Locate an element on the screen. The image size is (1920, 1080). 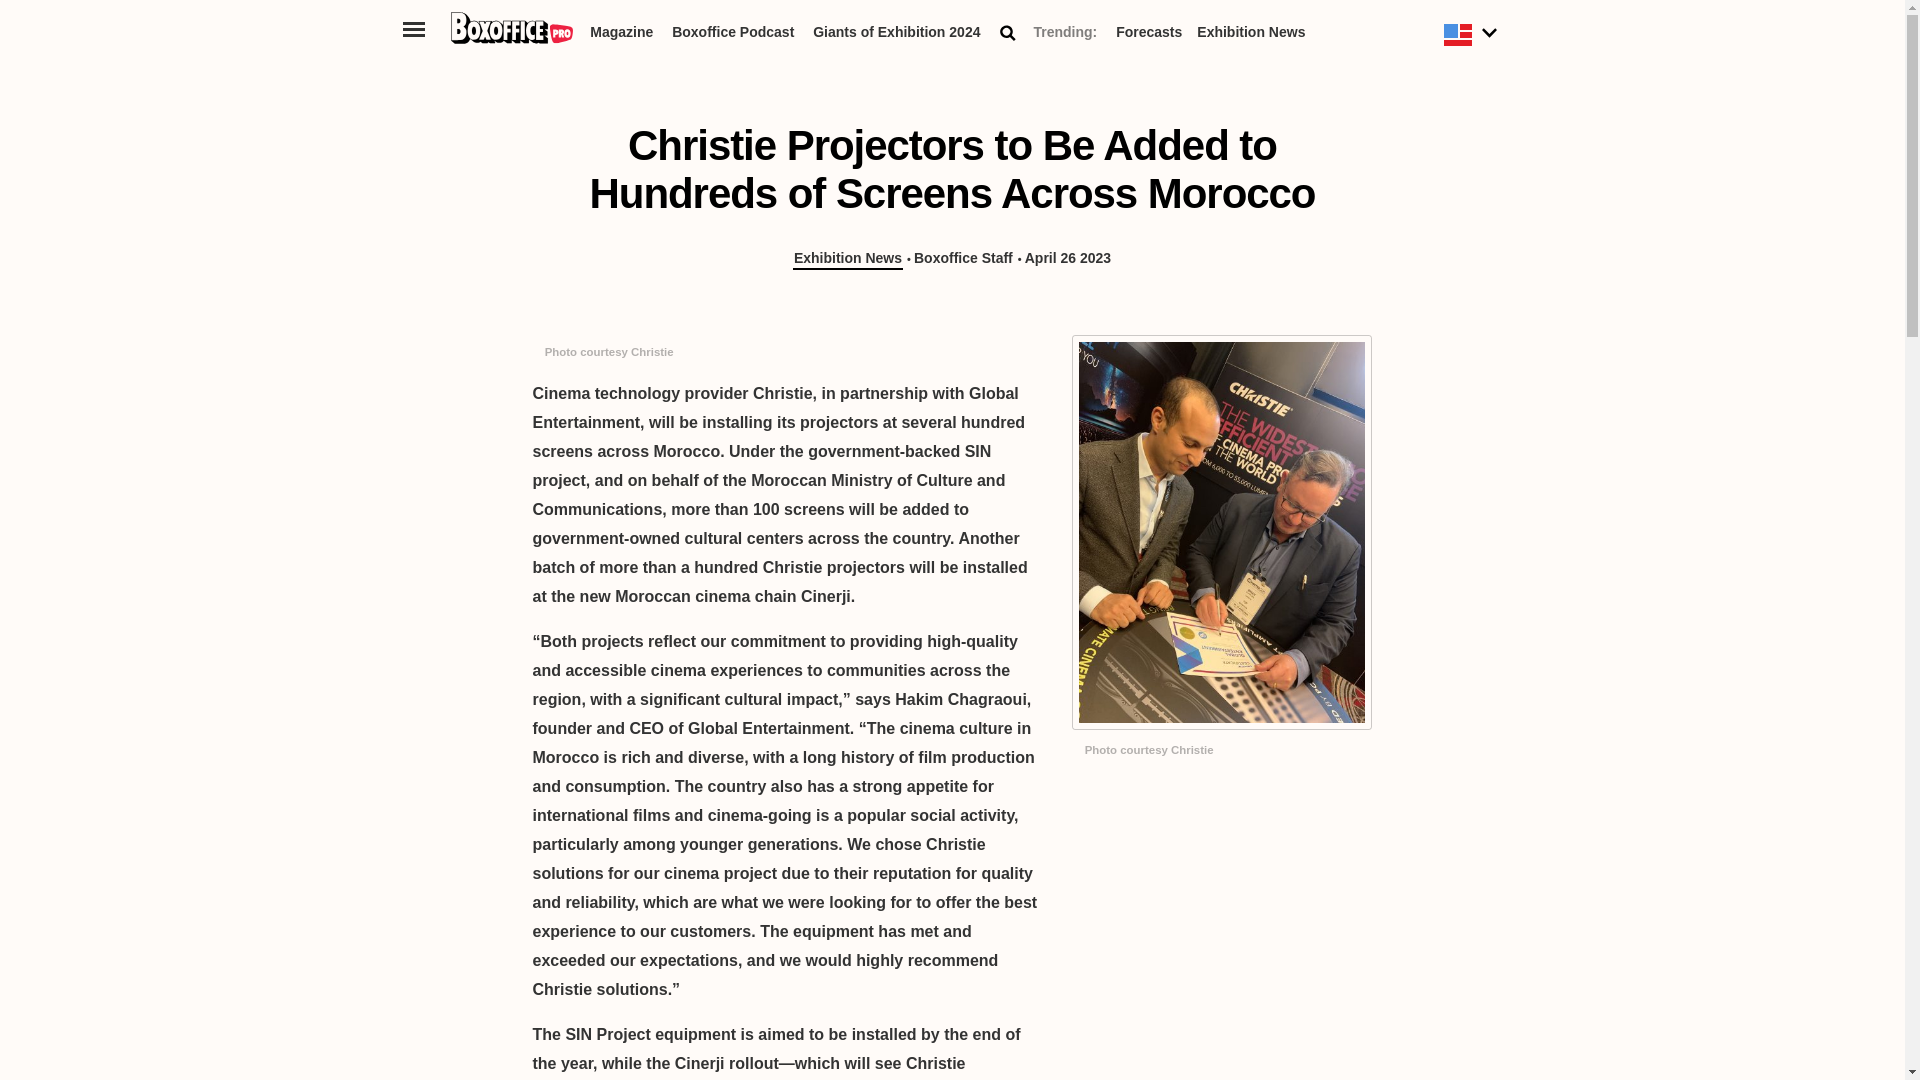
Exhibition News is located at coordinates (1250, 35).